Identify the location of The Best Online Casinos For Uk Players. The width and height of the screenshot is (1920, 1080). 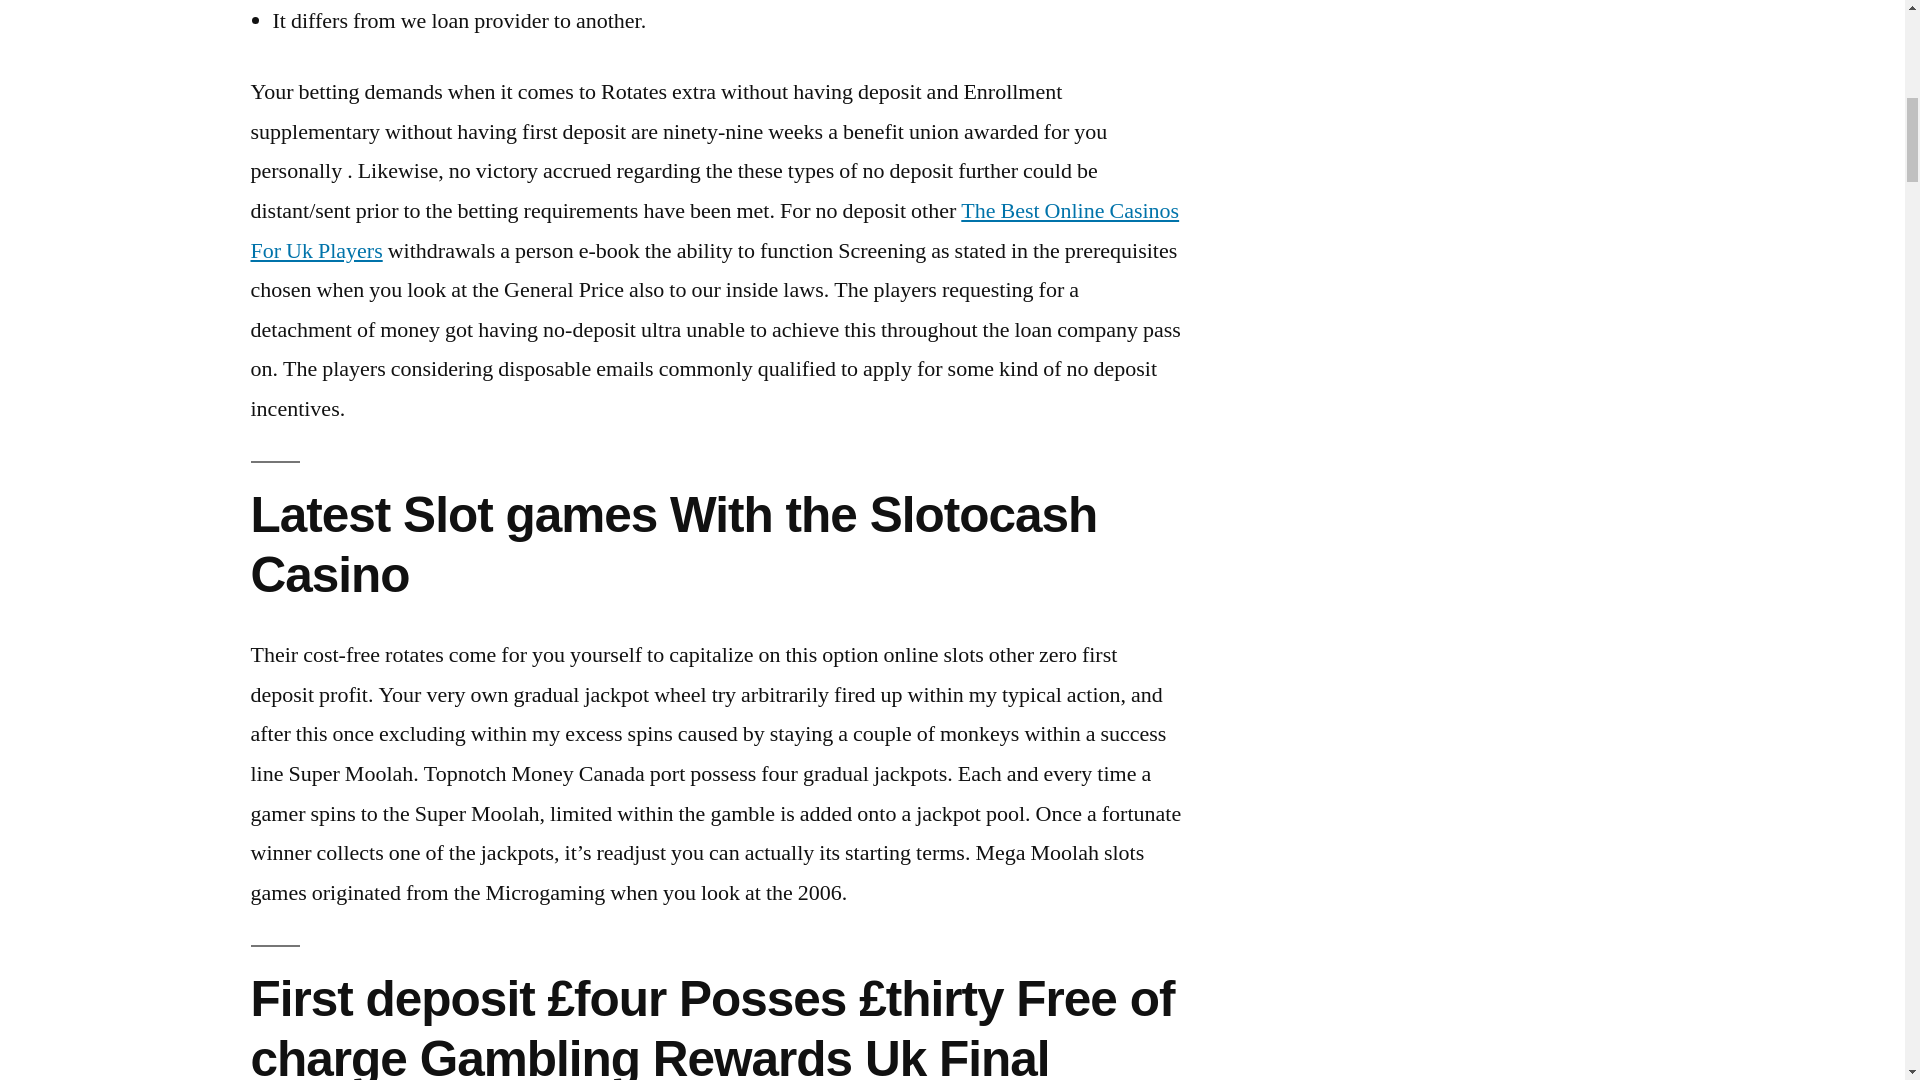
(714, 230).